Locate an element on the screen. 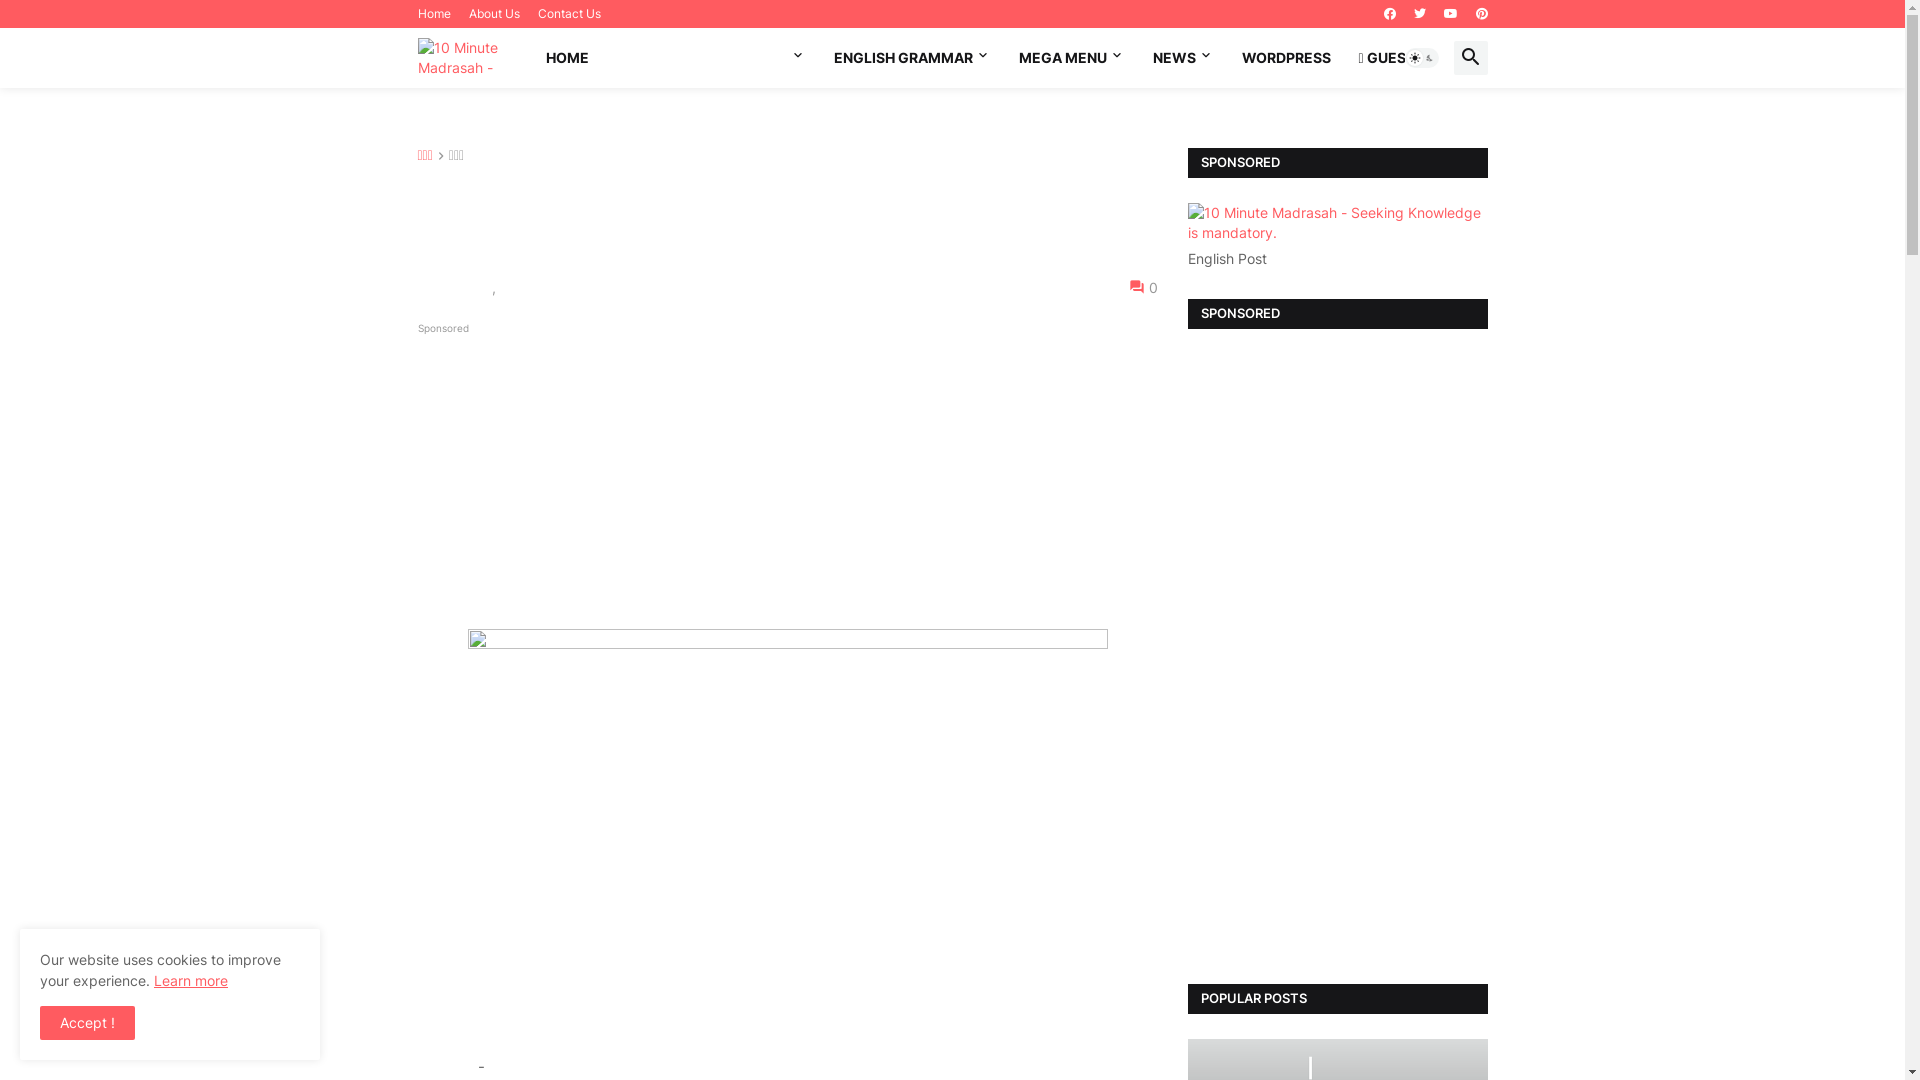 The width and height of the screenshot is (1920, 1080). HOME is located at coordinates (568, 58).